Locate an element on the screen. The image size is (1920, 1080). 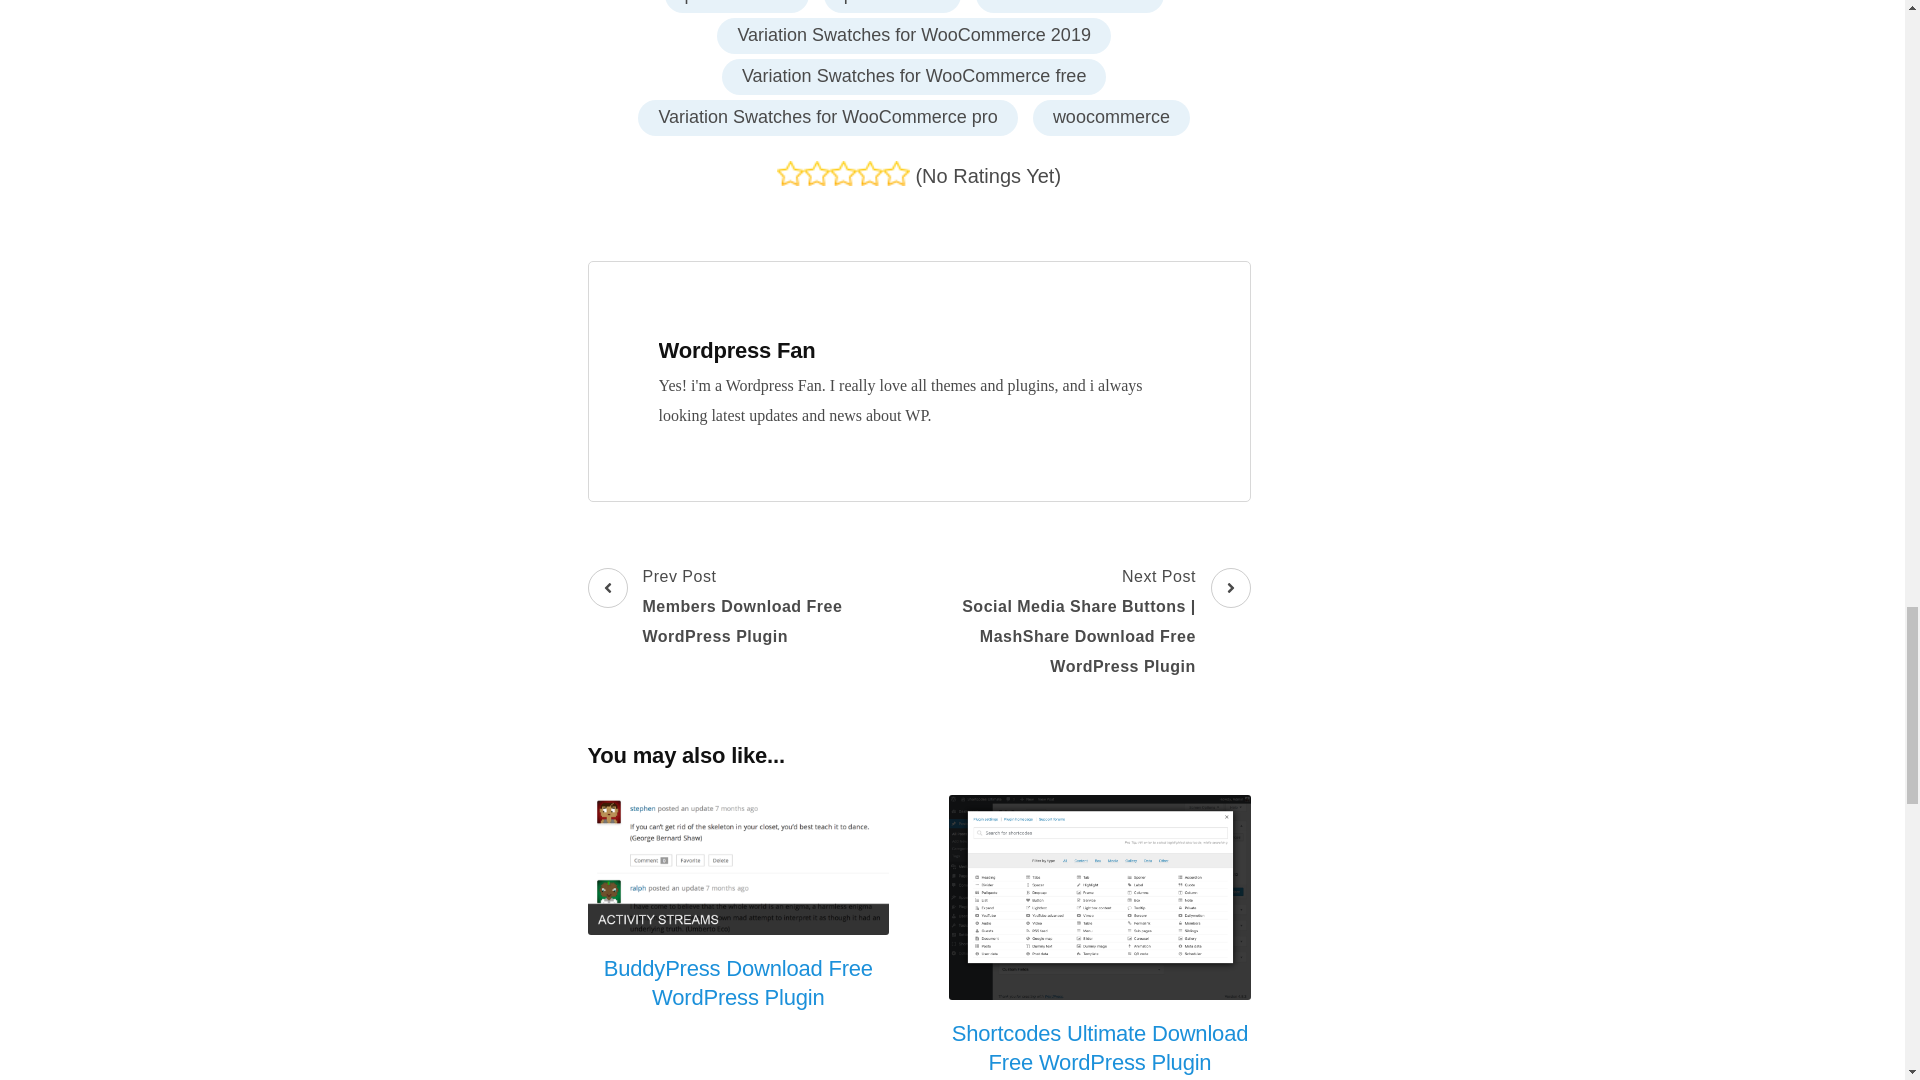
woocommerce is located at coordinates (896, 172).